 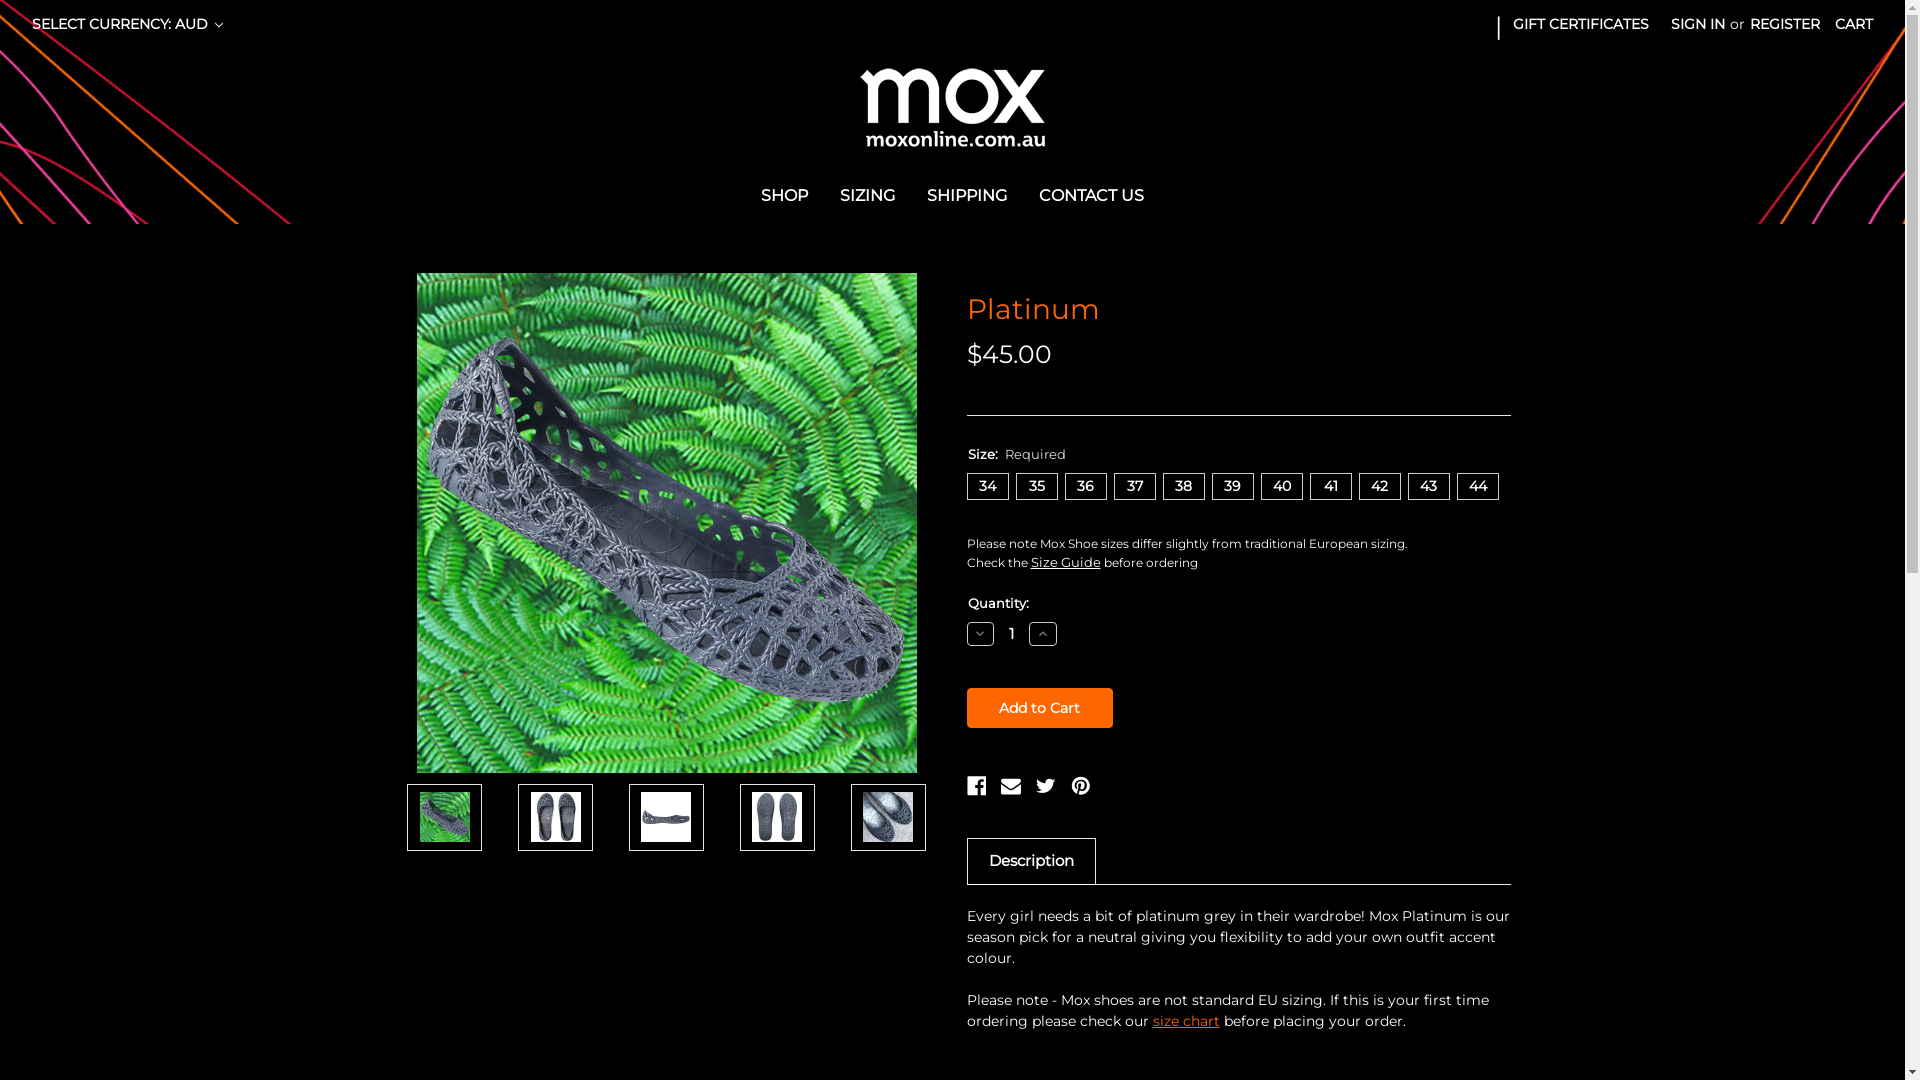 What do you see at coordinates (1854, 24) in the screenshot?
I see `CART` at bounding box center [1854, 24].